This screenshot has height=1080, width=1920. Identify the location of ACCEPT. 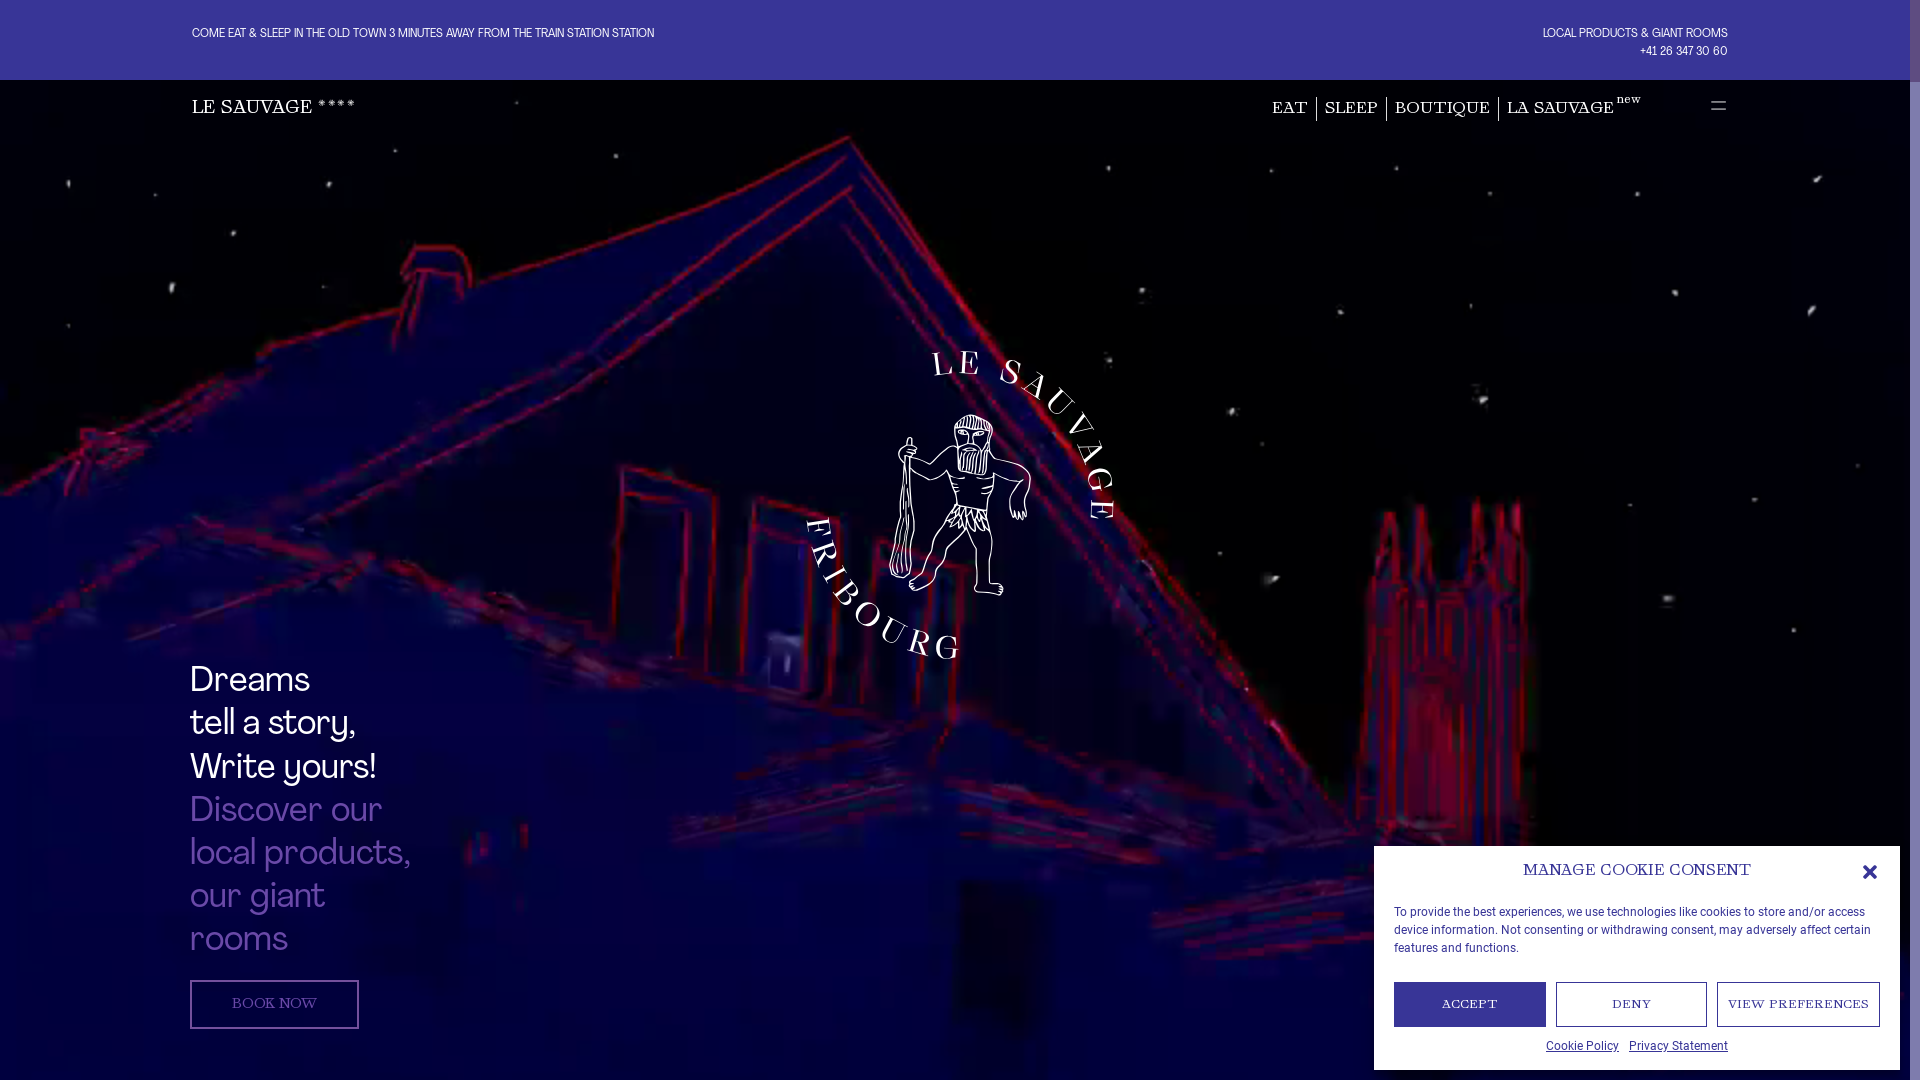
(1470, 1004).